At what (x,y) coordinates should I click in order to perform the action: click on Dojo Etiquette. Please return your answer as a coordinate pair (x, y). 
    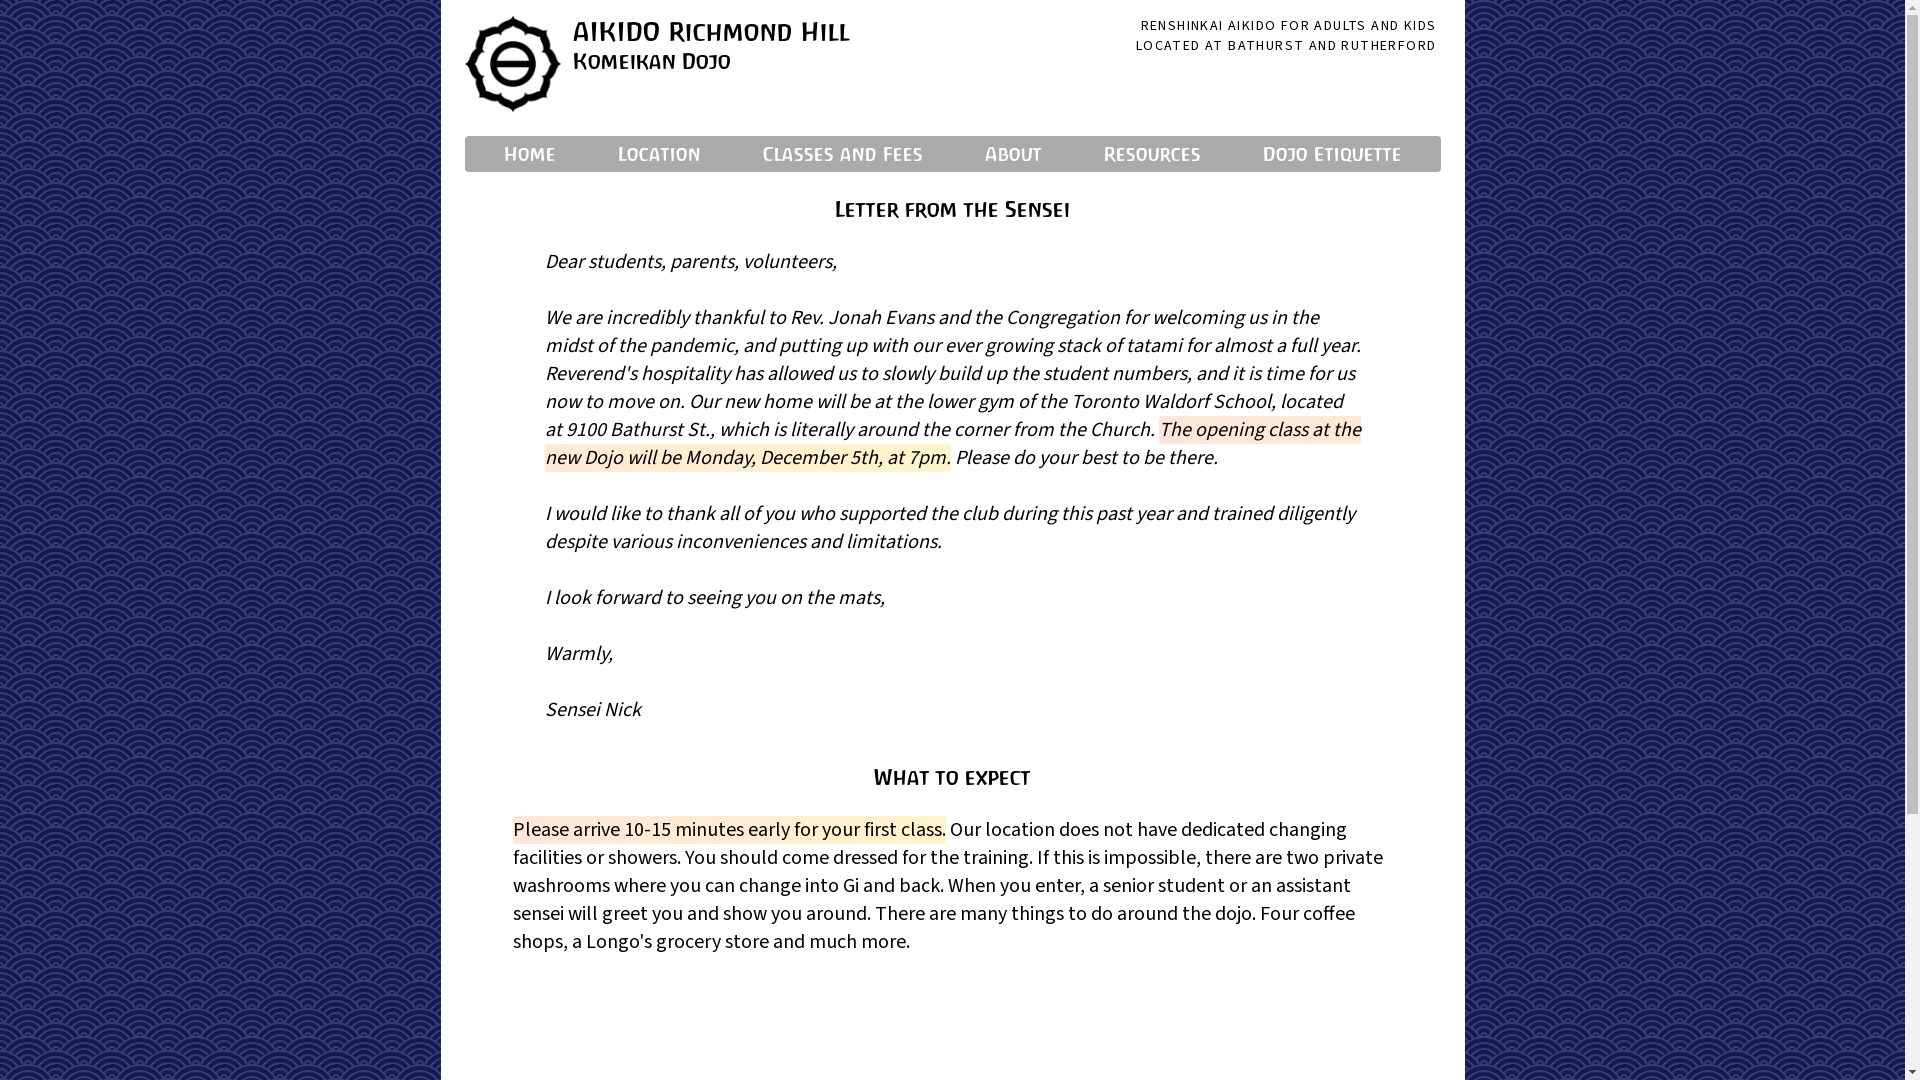
    Looking at the image, I should click on (1332, 154).